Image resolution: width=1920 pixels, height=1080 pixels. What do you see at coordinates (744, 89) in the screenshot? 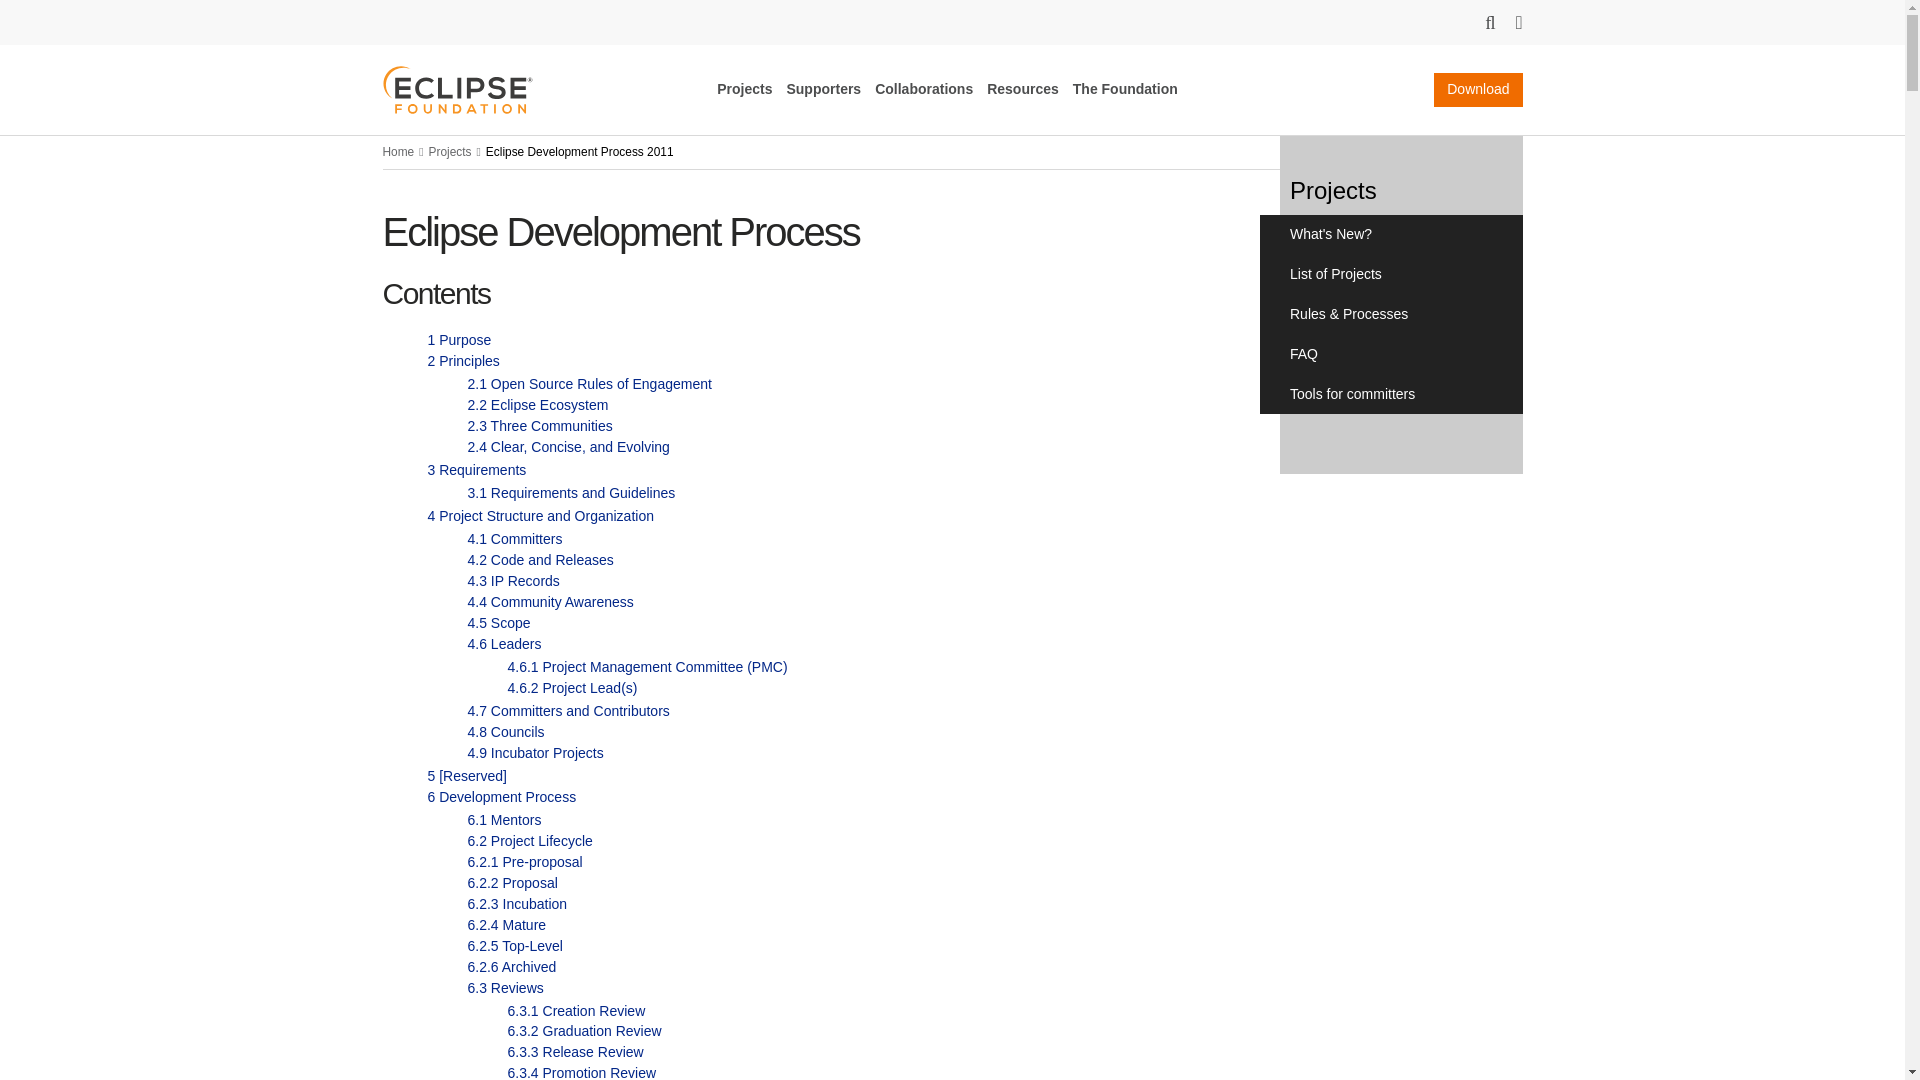
I see `Projects` at bounding box center [744, 89].